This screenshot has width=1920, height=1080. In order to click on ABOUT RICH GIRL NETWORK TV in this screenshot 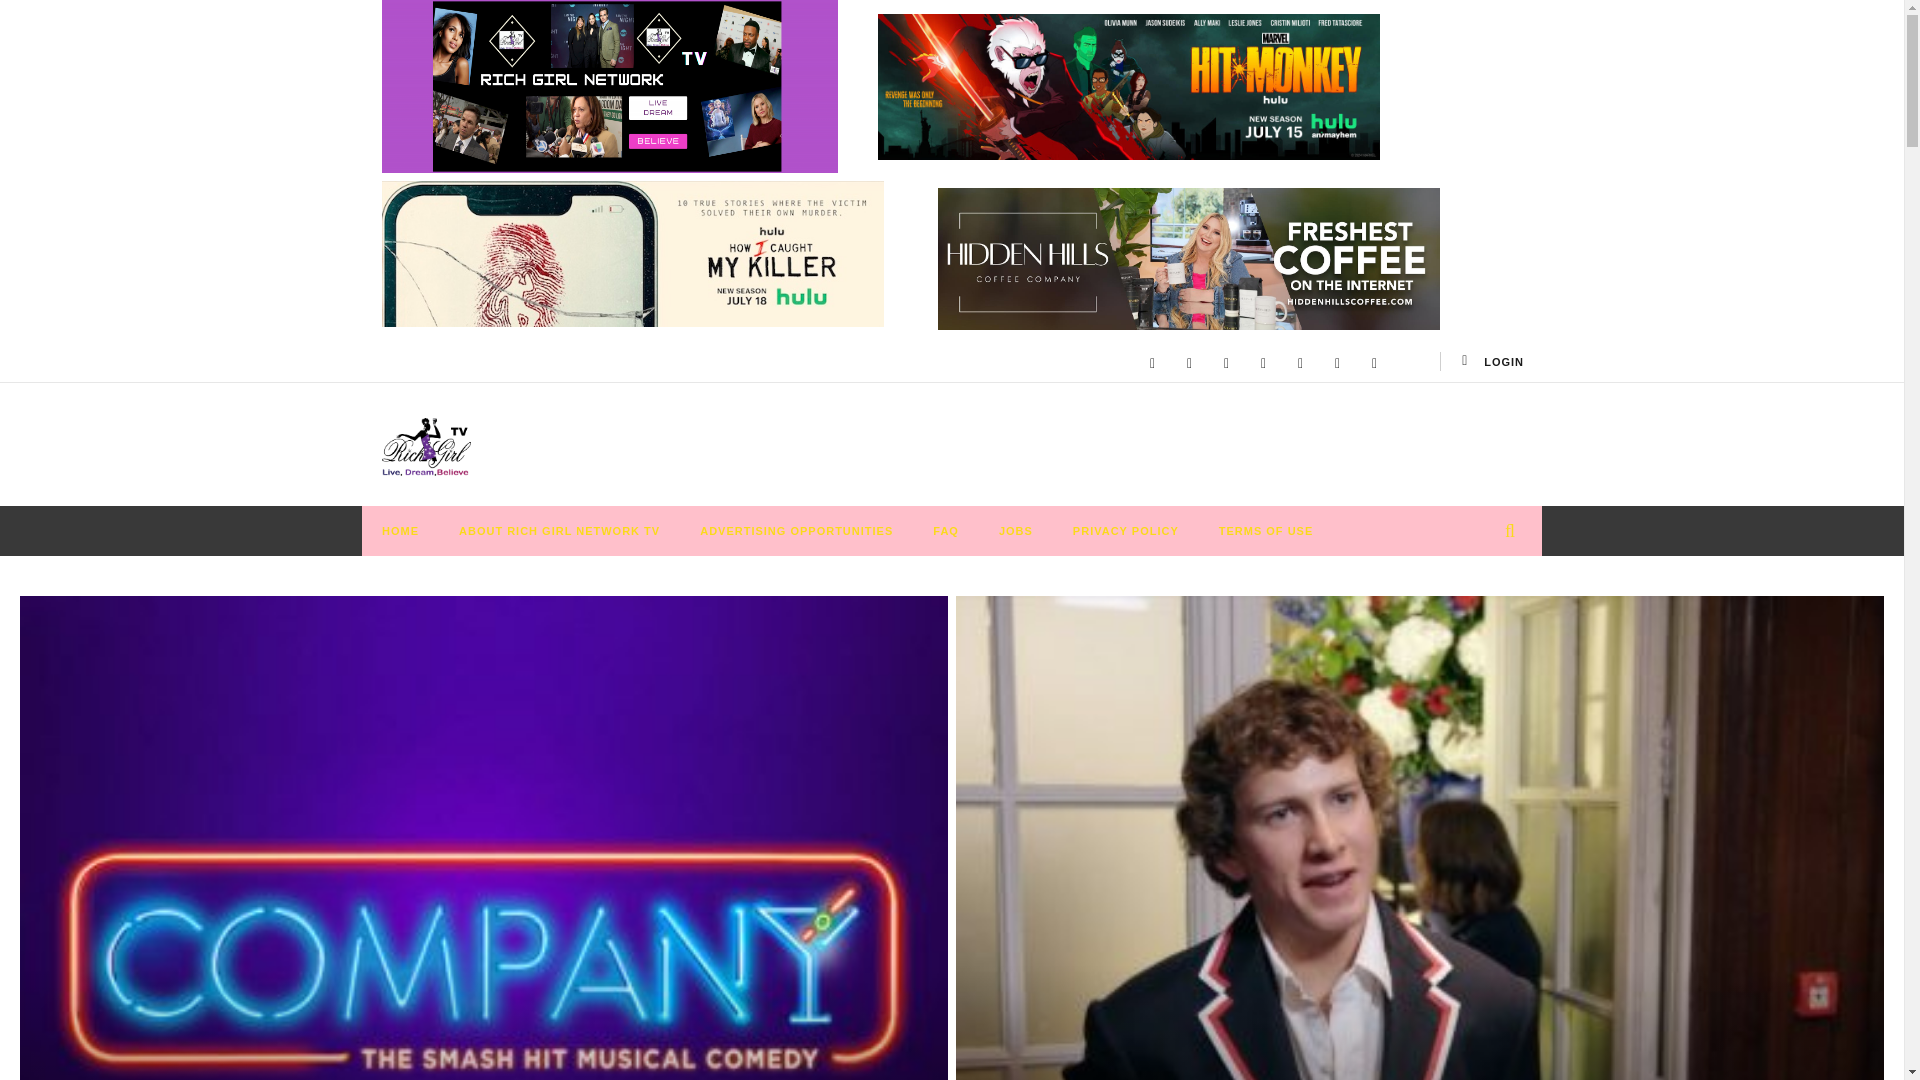, I will do `click(559, 531)`.